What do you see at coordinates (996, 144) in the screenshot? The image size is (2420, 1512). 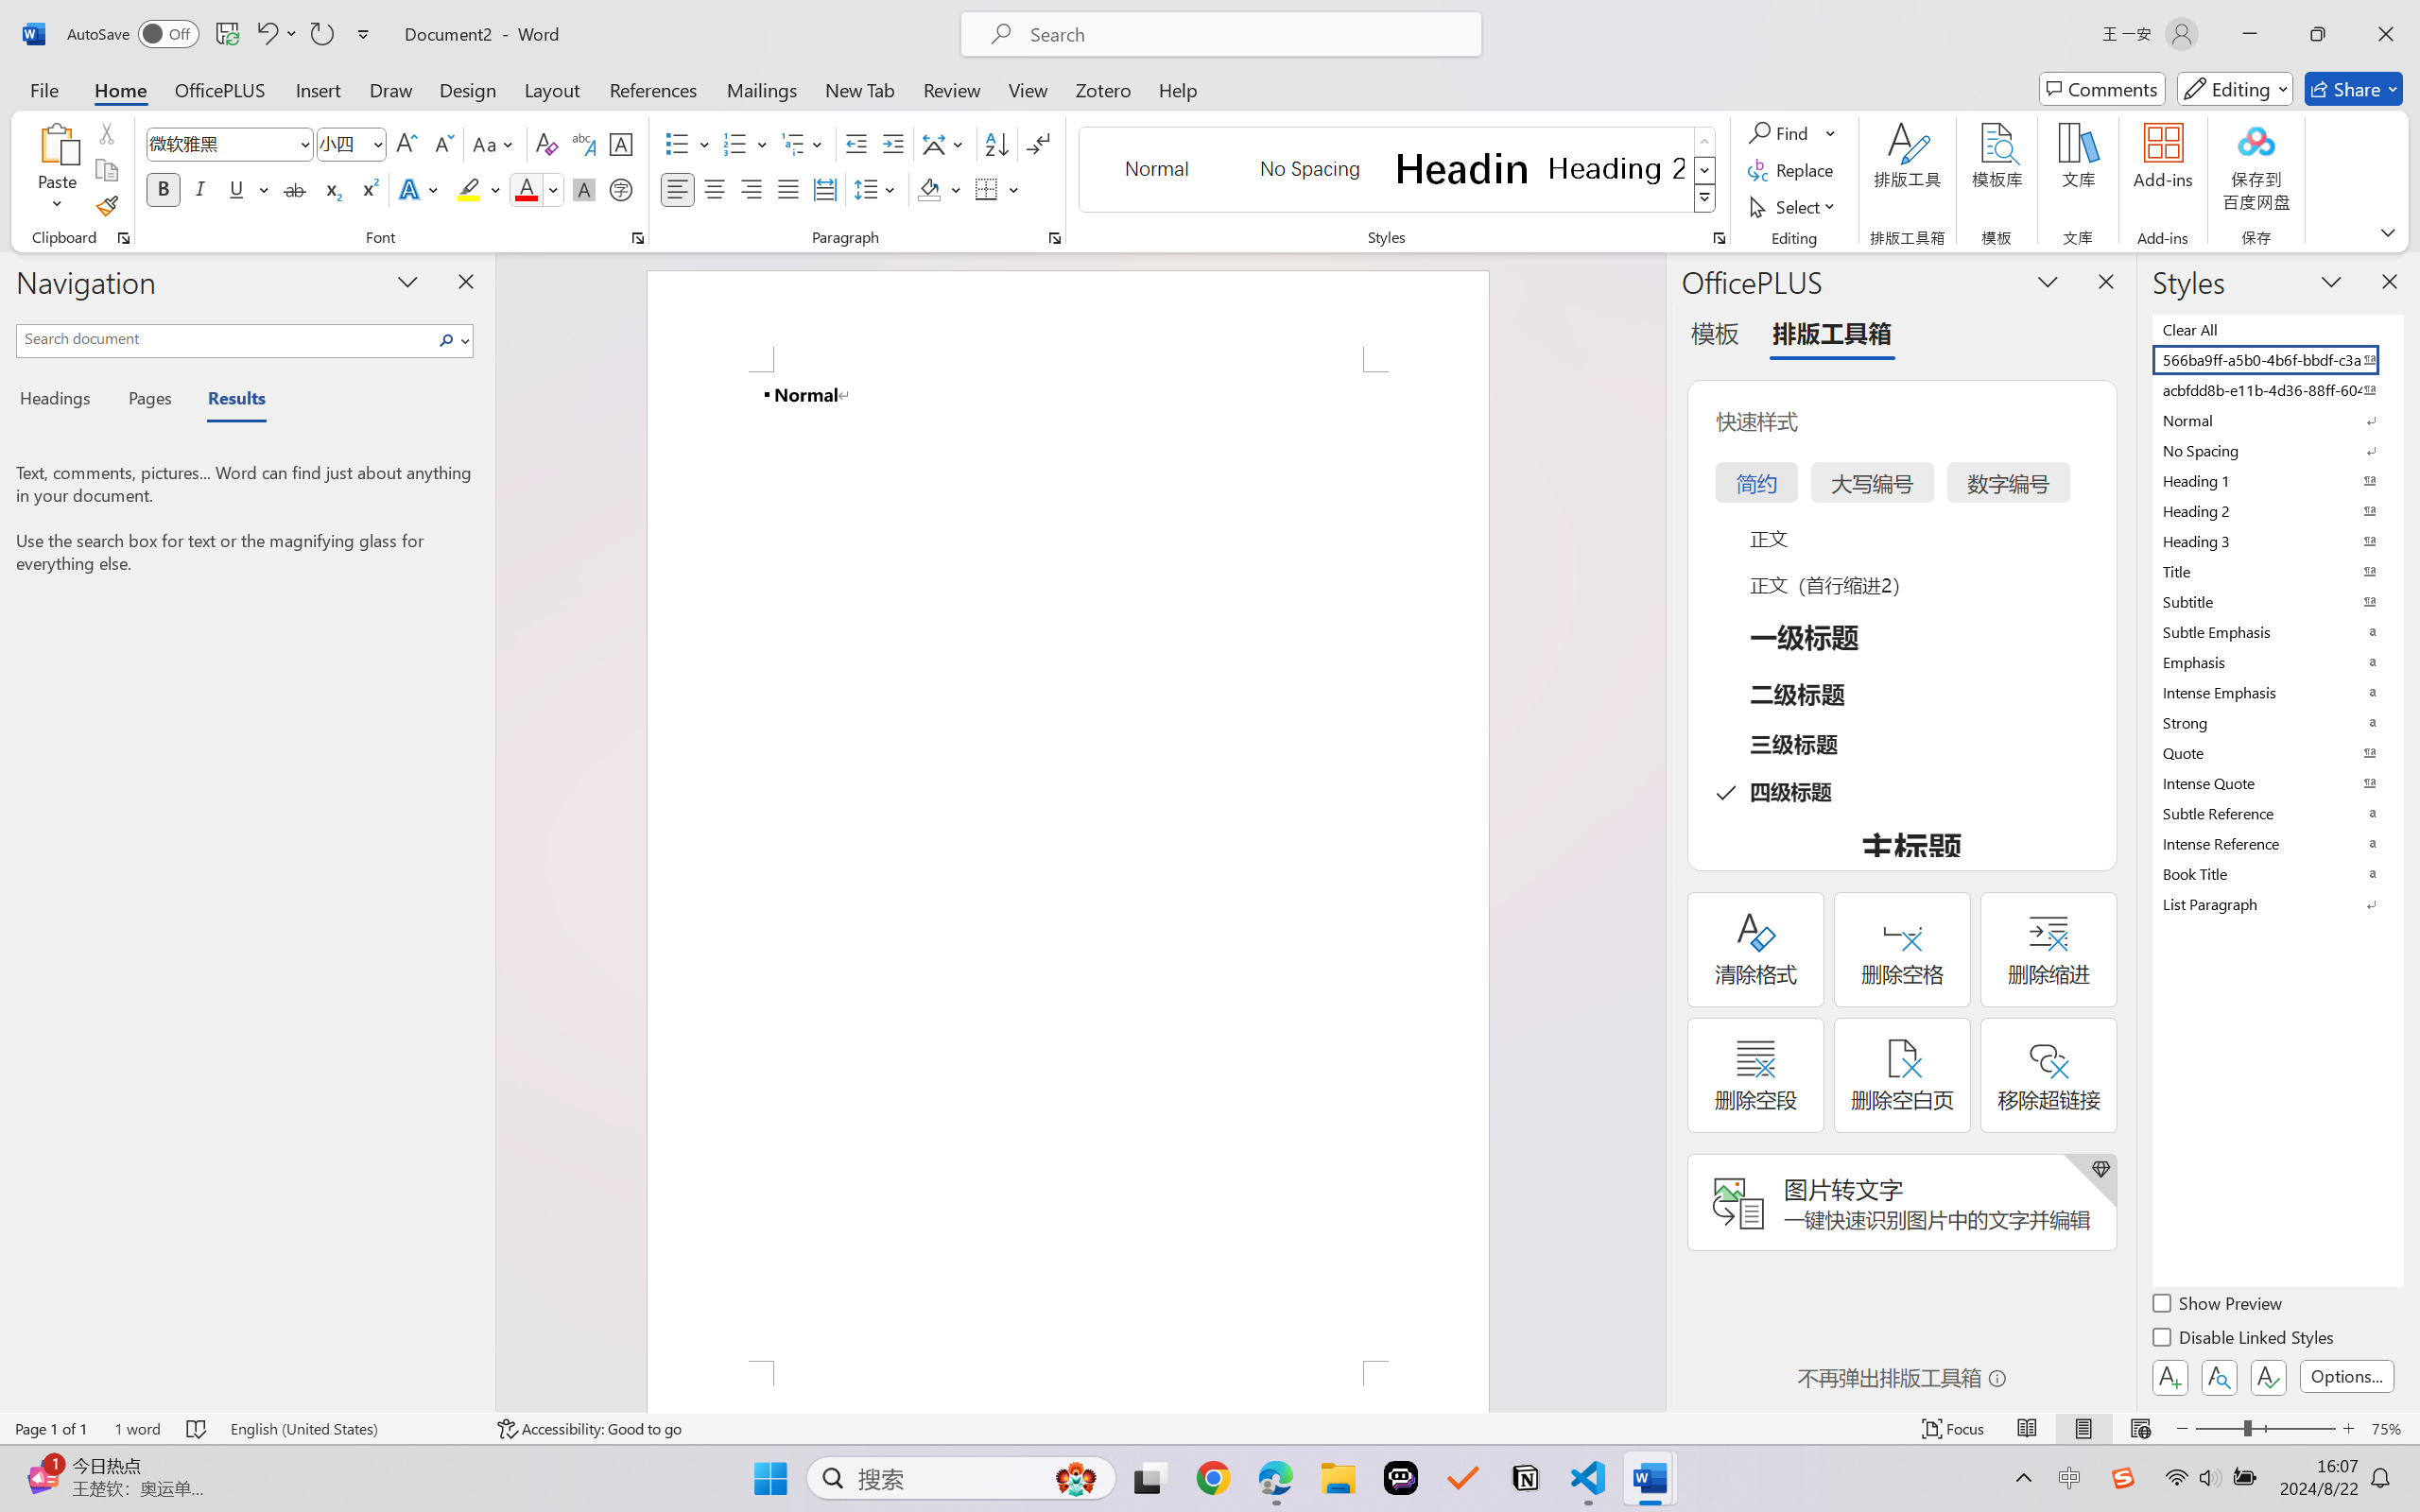 I see `Sort...` at bounding box center [996, 144].